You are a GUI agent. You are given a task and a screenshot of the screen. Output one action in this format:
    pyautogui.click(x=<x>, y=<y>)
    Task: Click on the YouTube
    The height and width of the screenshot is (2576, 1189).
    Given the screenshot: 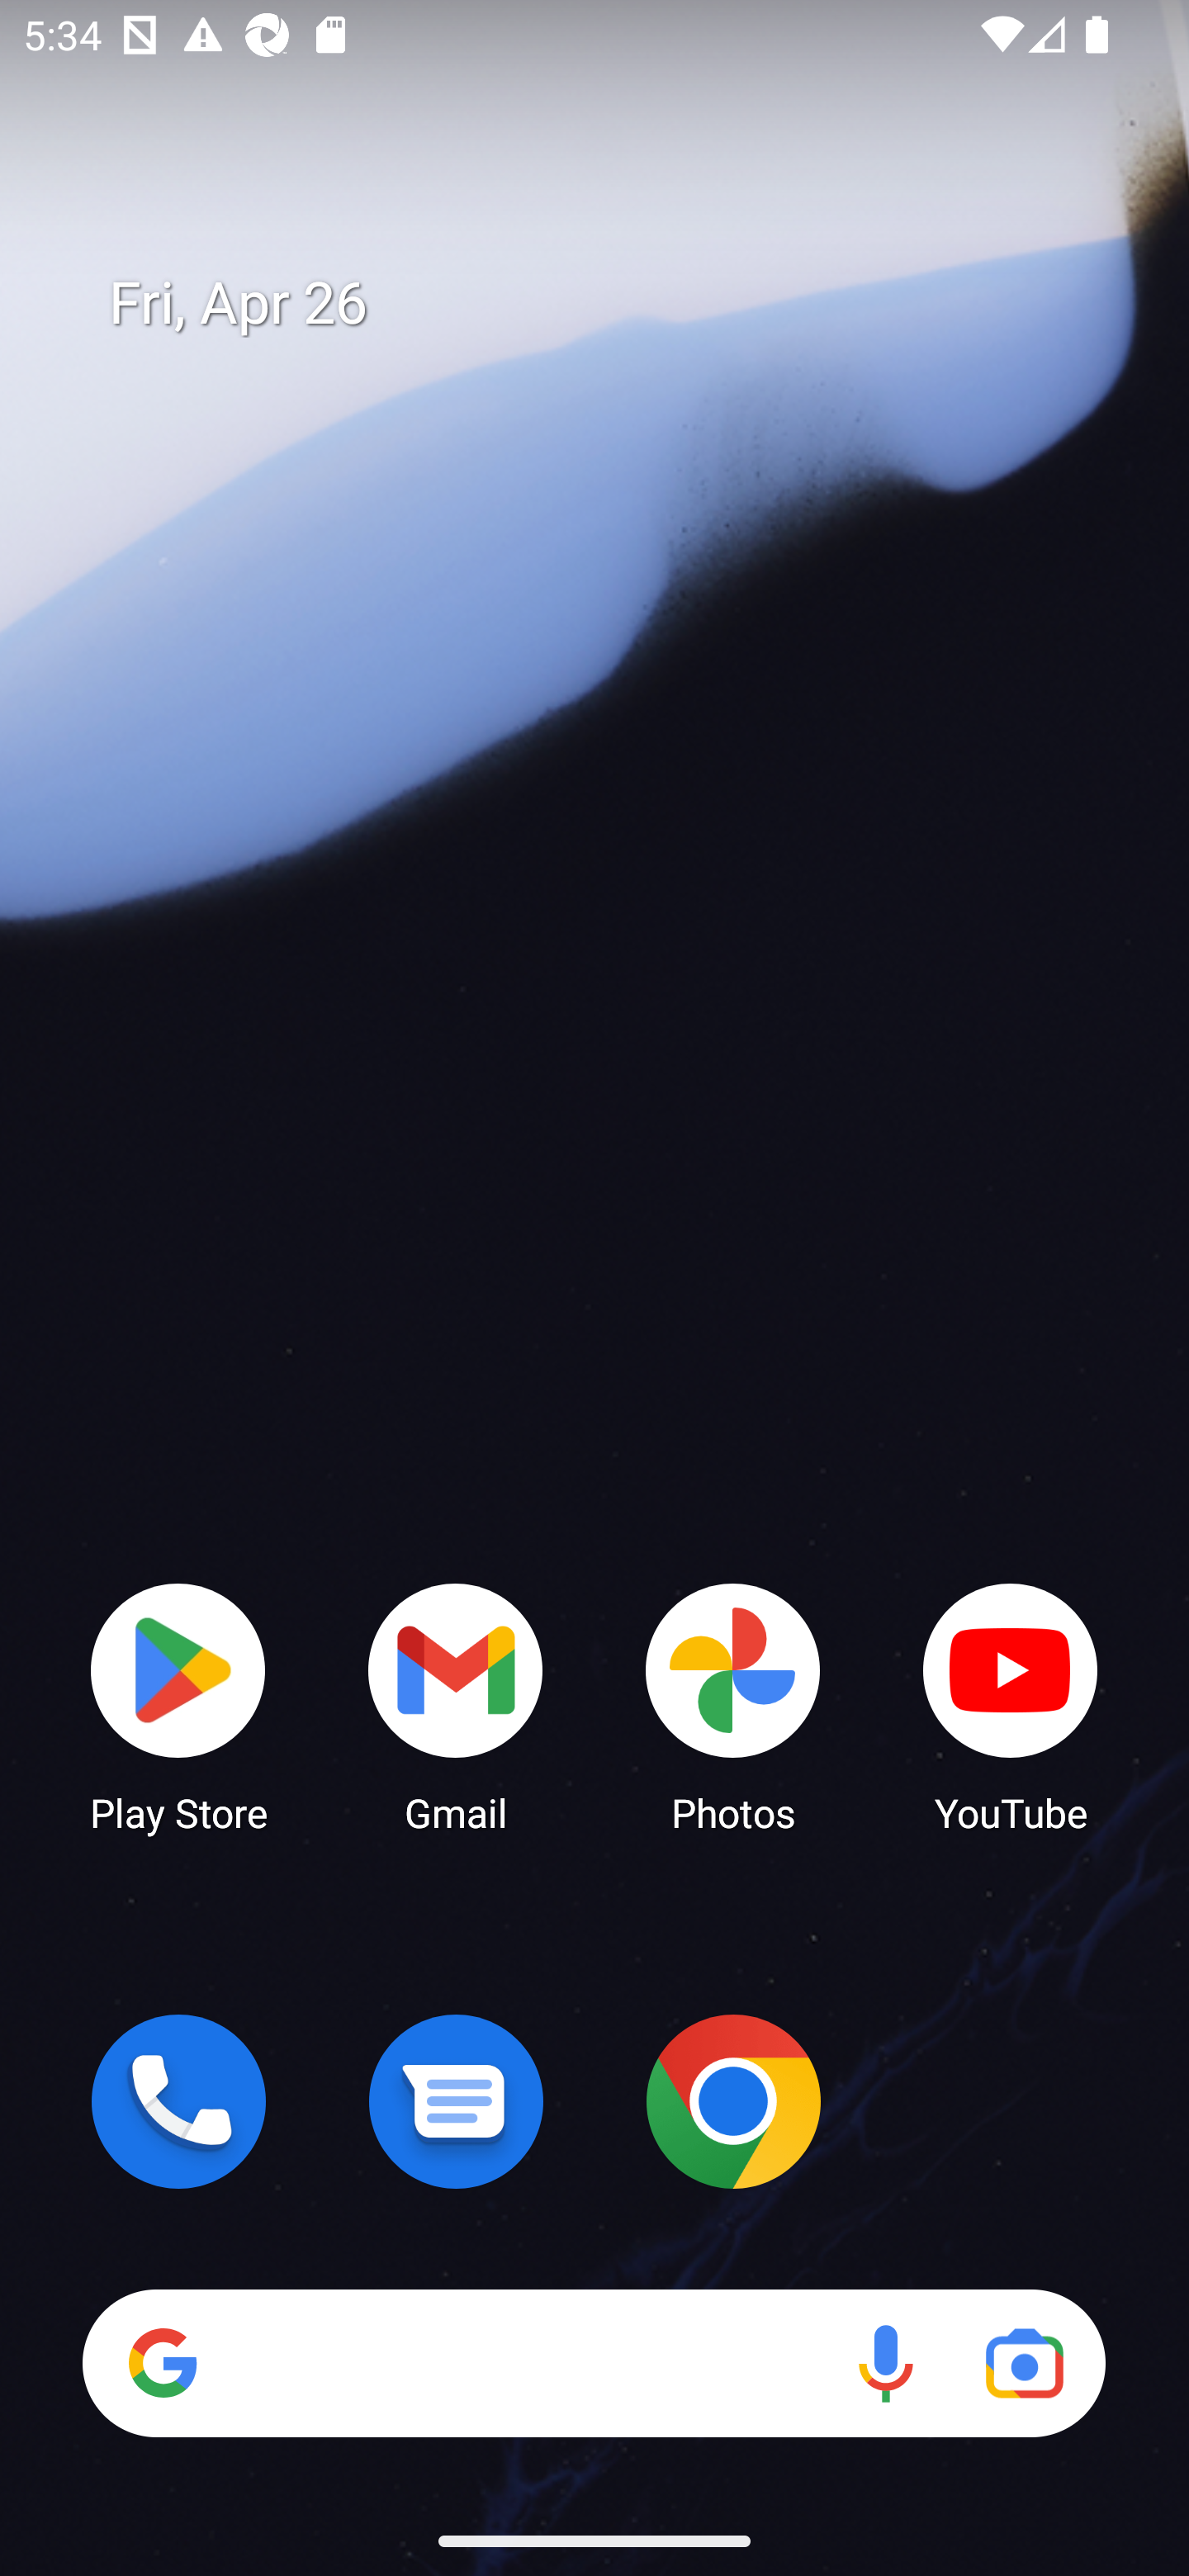 What is the action you would take?
    pyautogui.click(x=1011, y=1706)
    